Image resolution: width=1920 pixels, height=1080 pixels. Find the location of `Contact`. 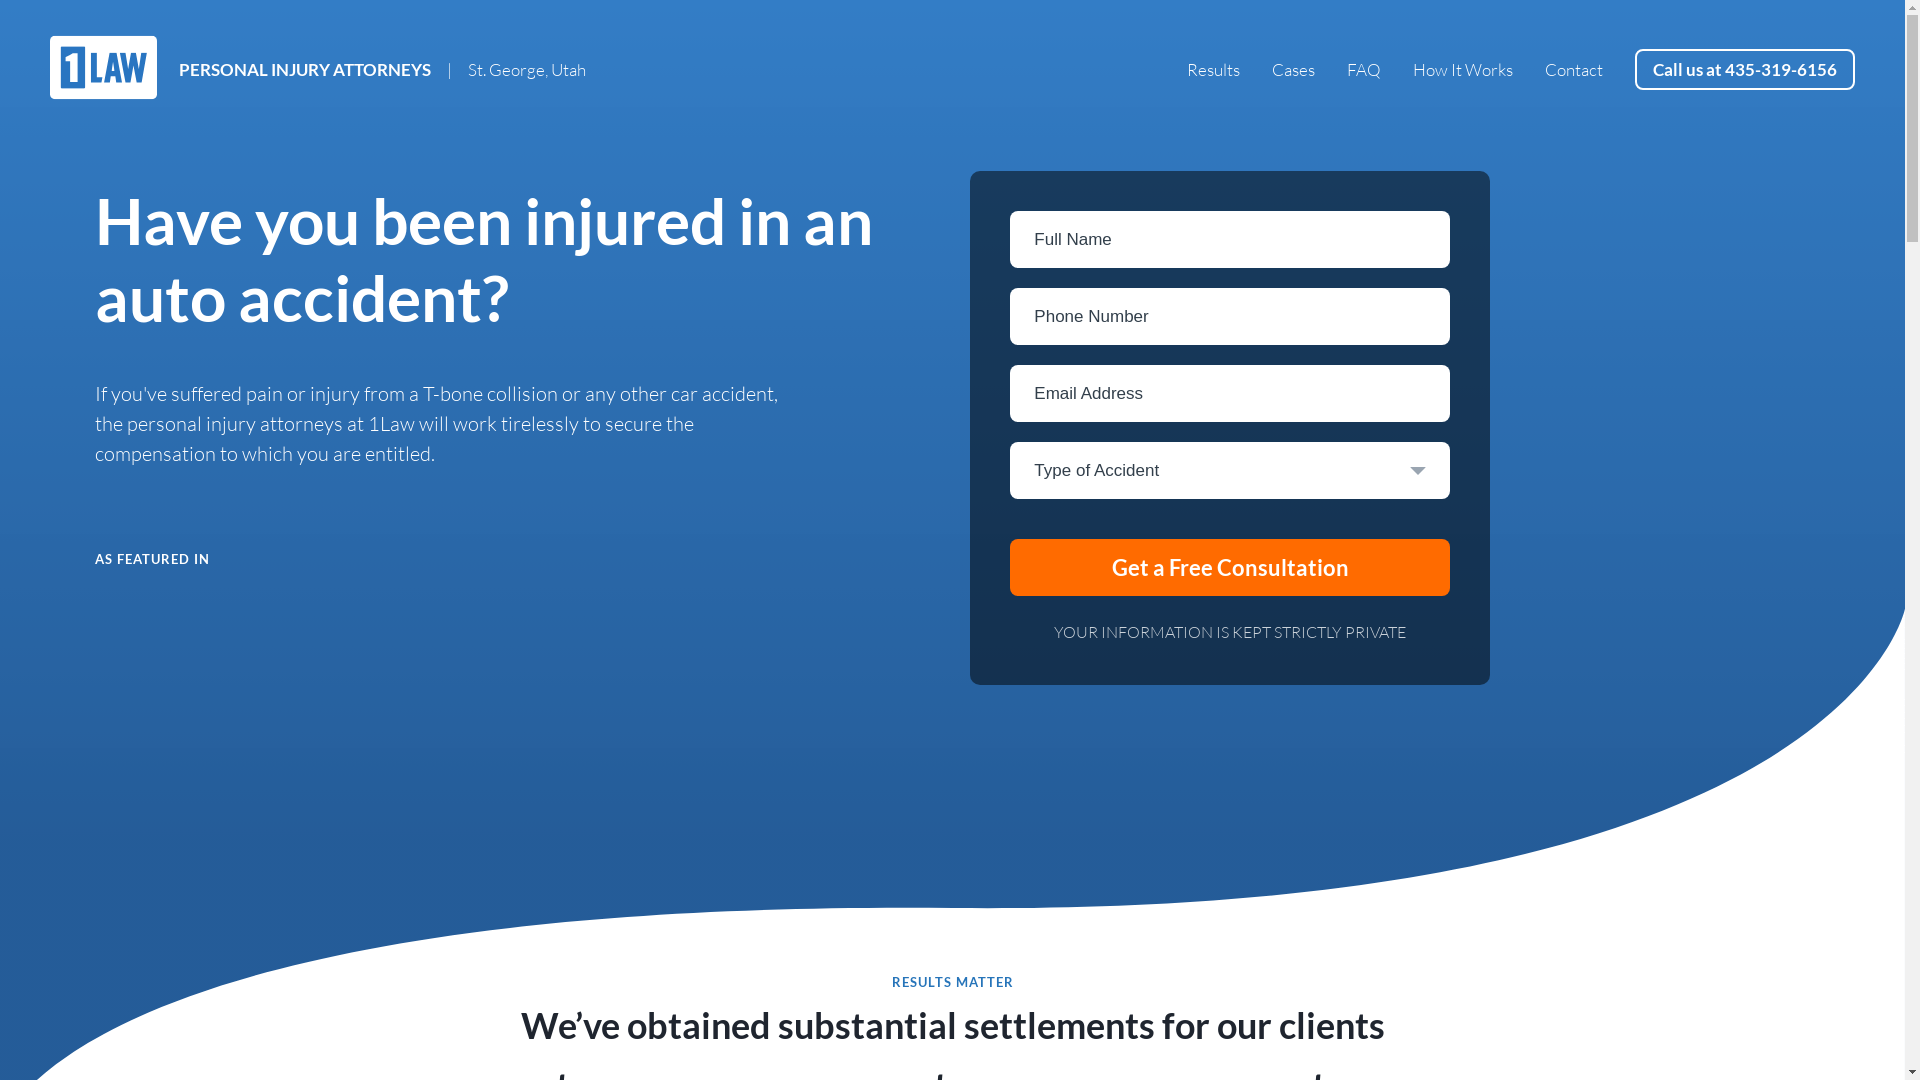

Contact is located at coordinates (1574, 70).